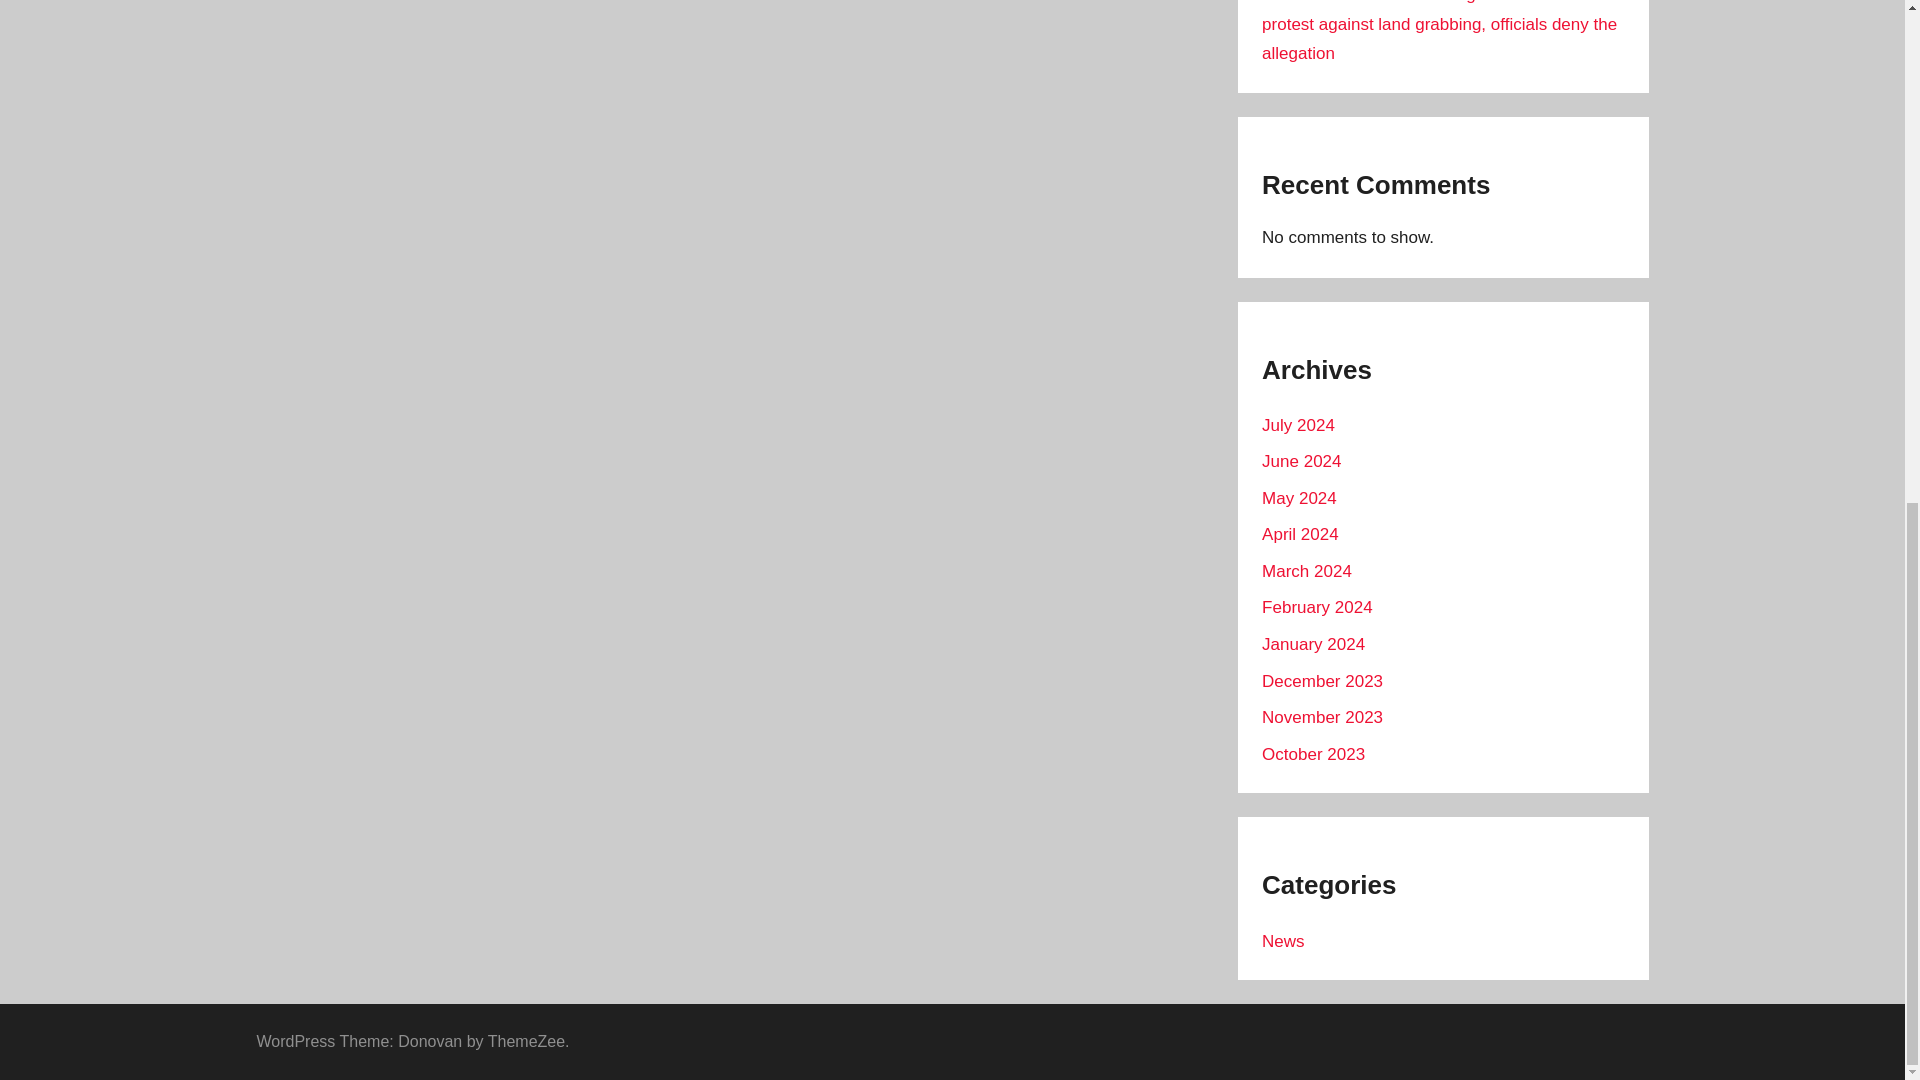  I want to click on October 2023, so click(1313, 754).